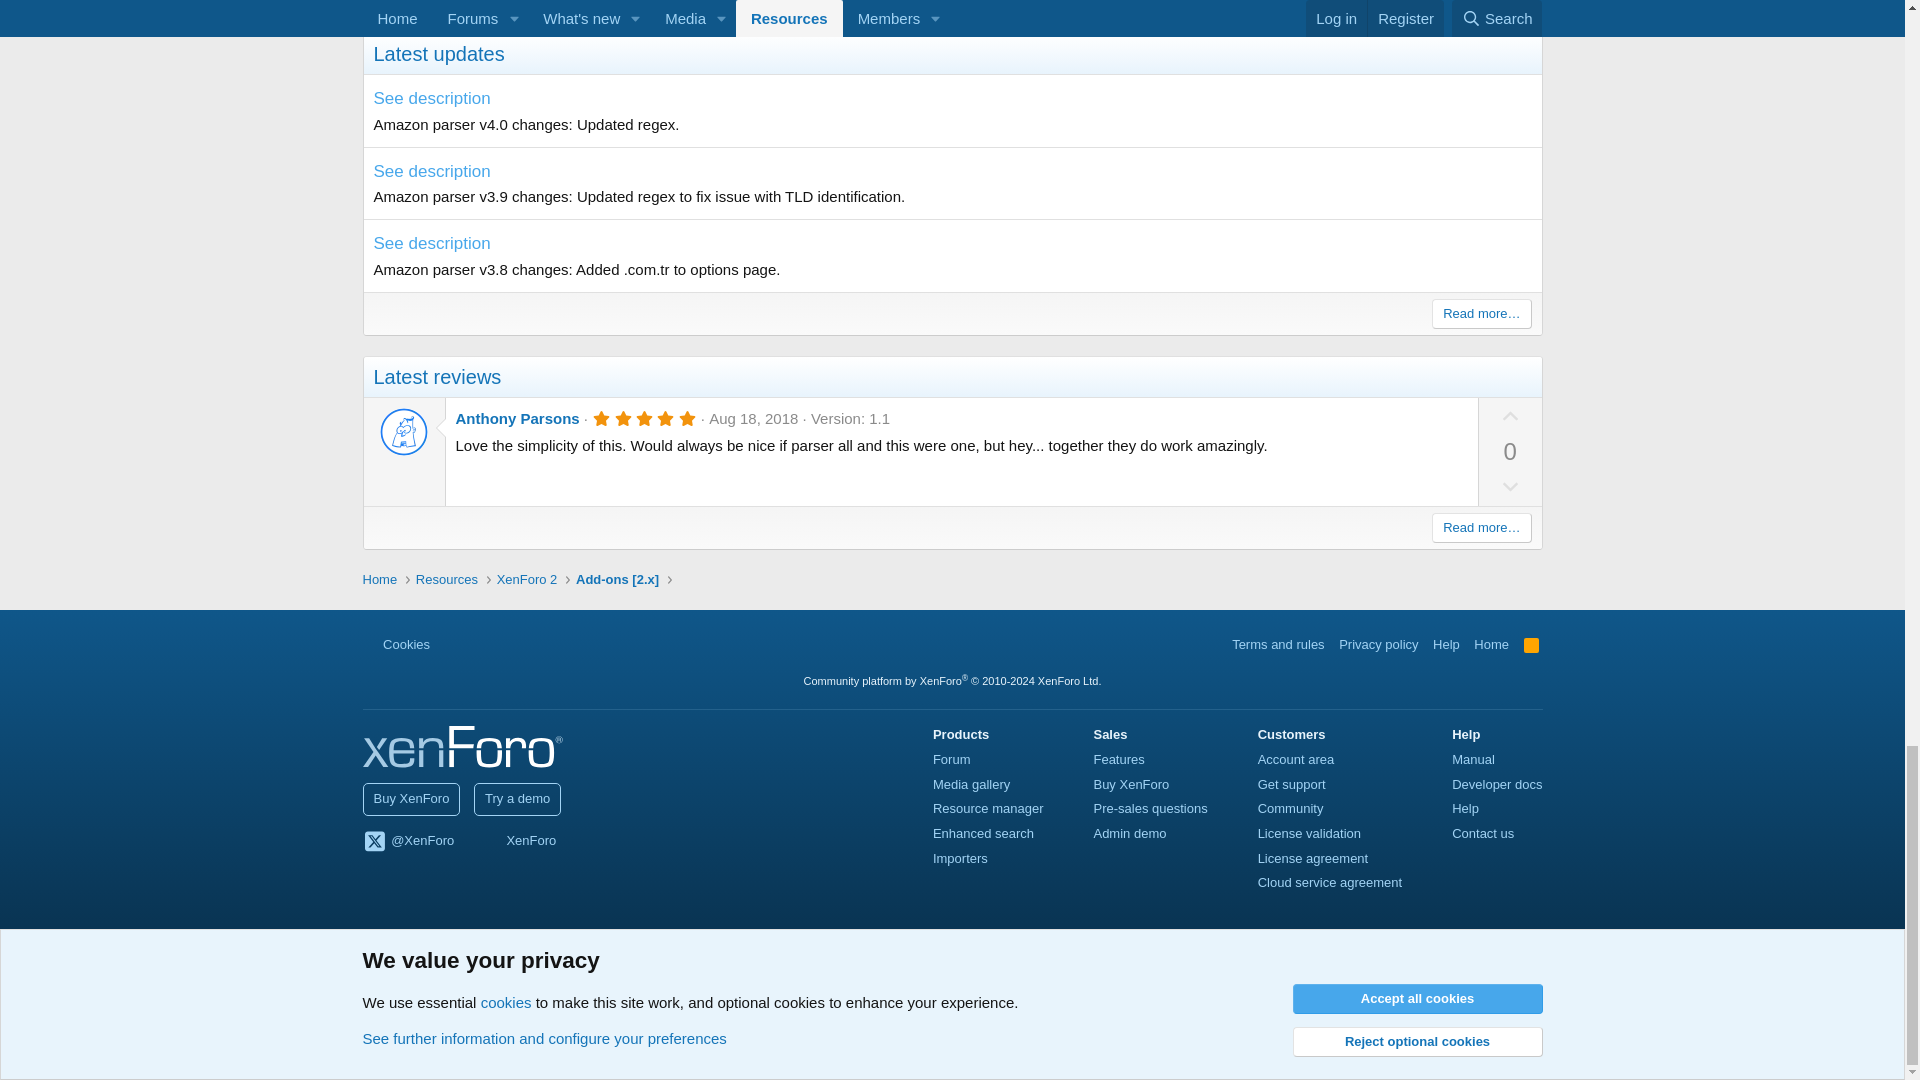  I want to click on Style variation, so click(452, 644).